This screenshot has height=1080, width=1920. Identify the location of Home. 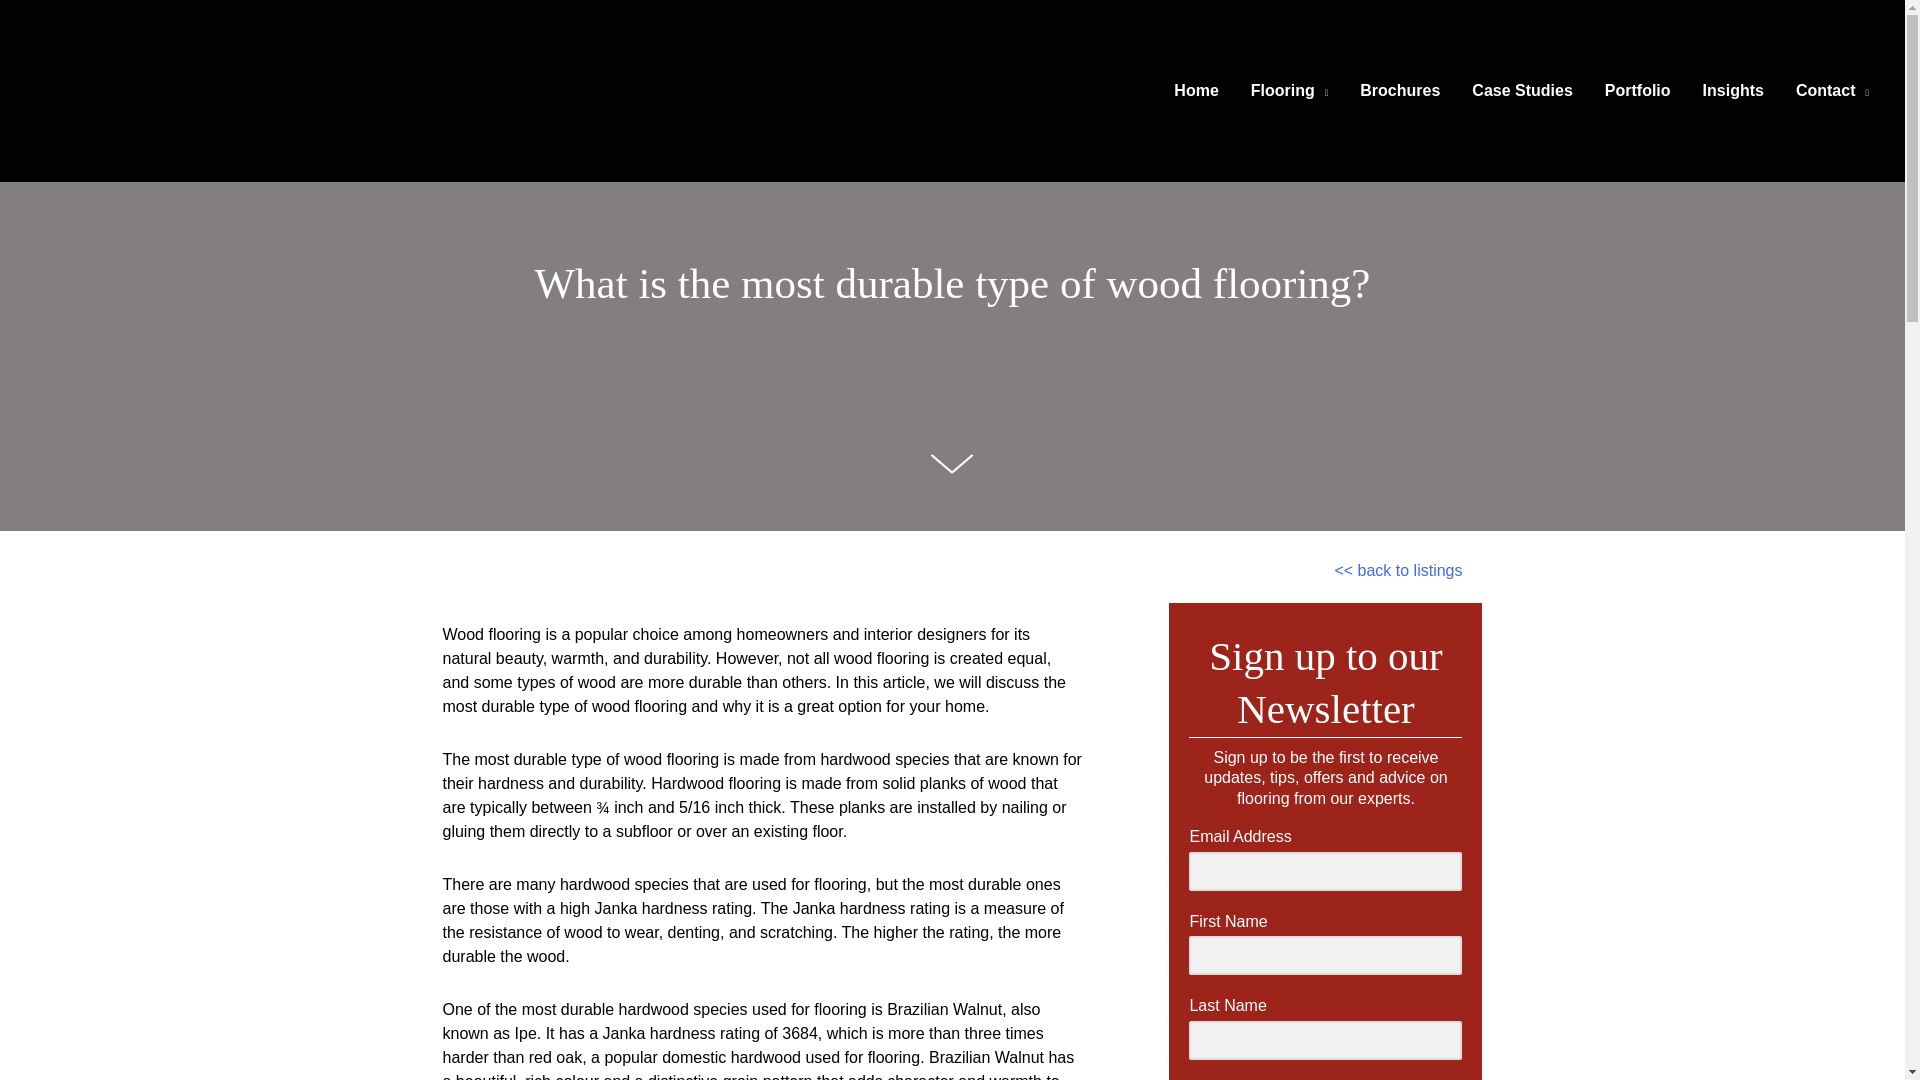
(1196, 91).